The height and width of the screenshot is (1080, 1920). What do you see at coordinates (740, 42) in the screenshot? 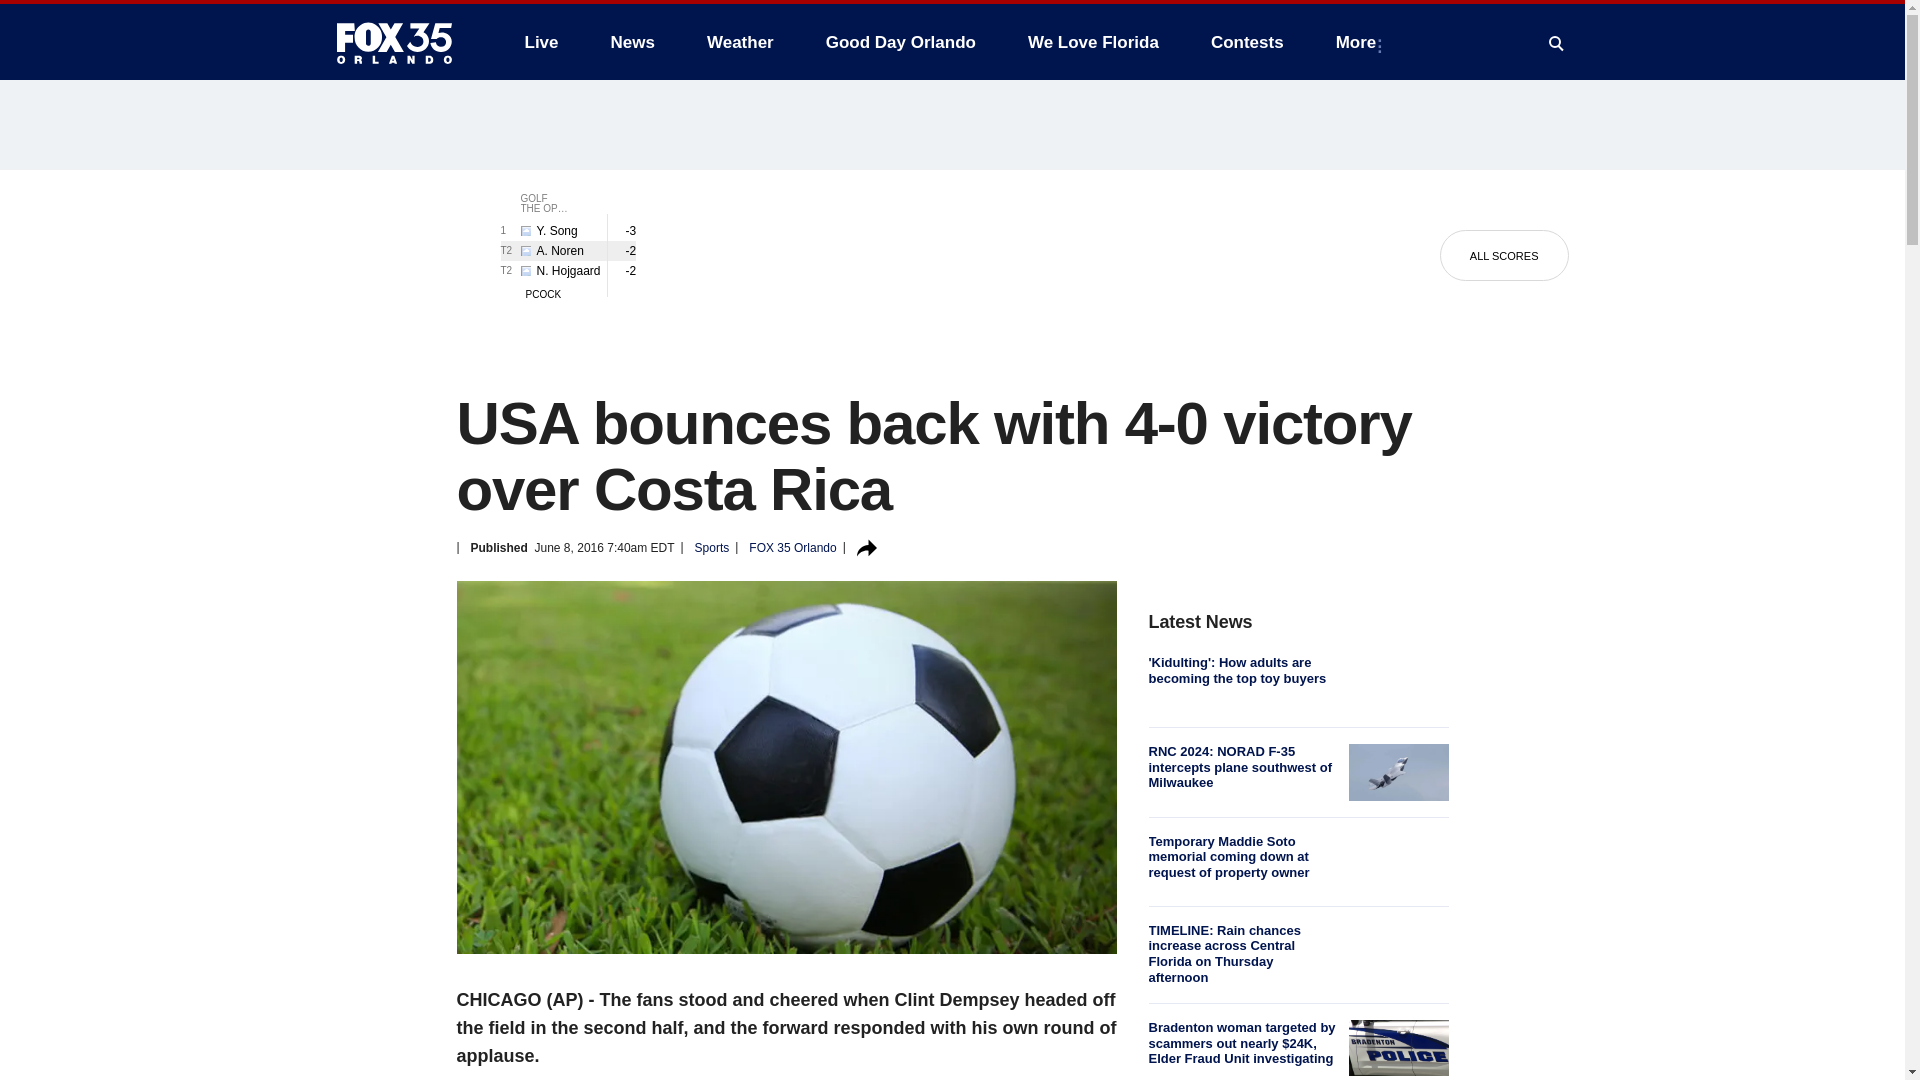
I see `Weather` at bounding box center [740, 42].